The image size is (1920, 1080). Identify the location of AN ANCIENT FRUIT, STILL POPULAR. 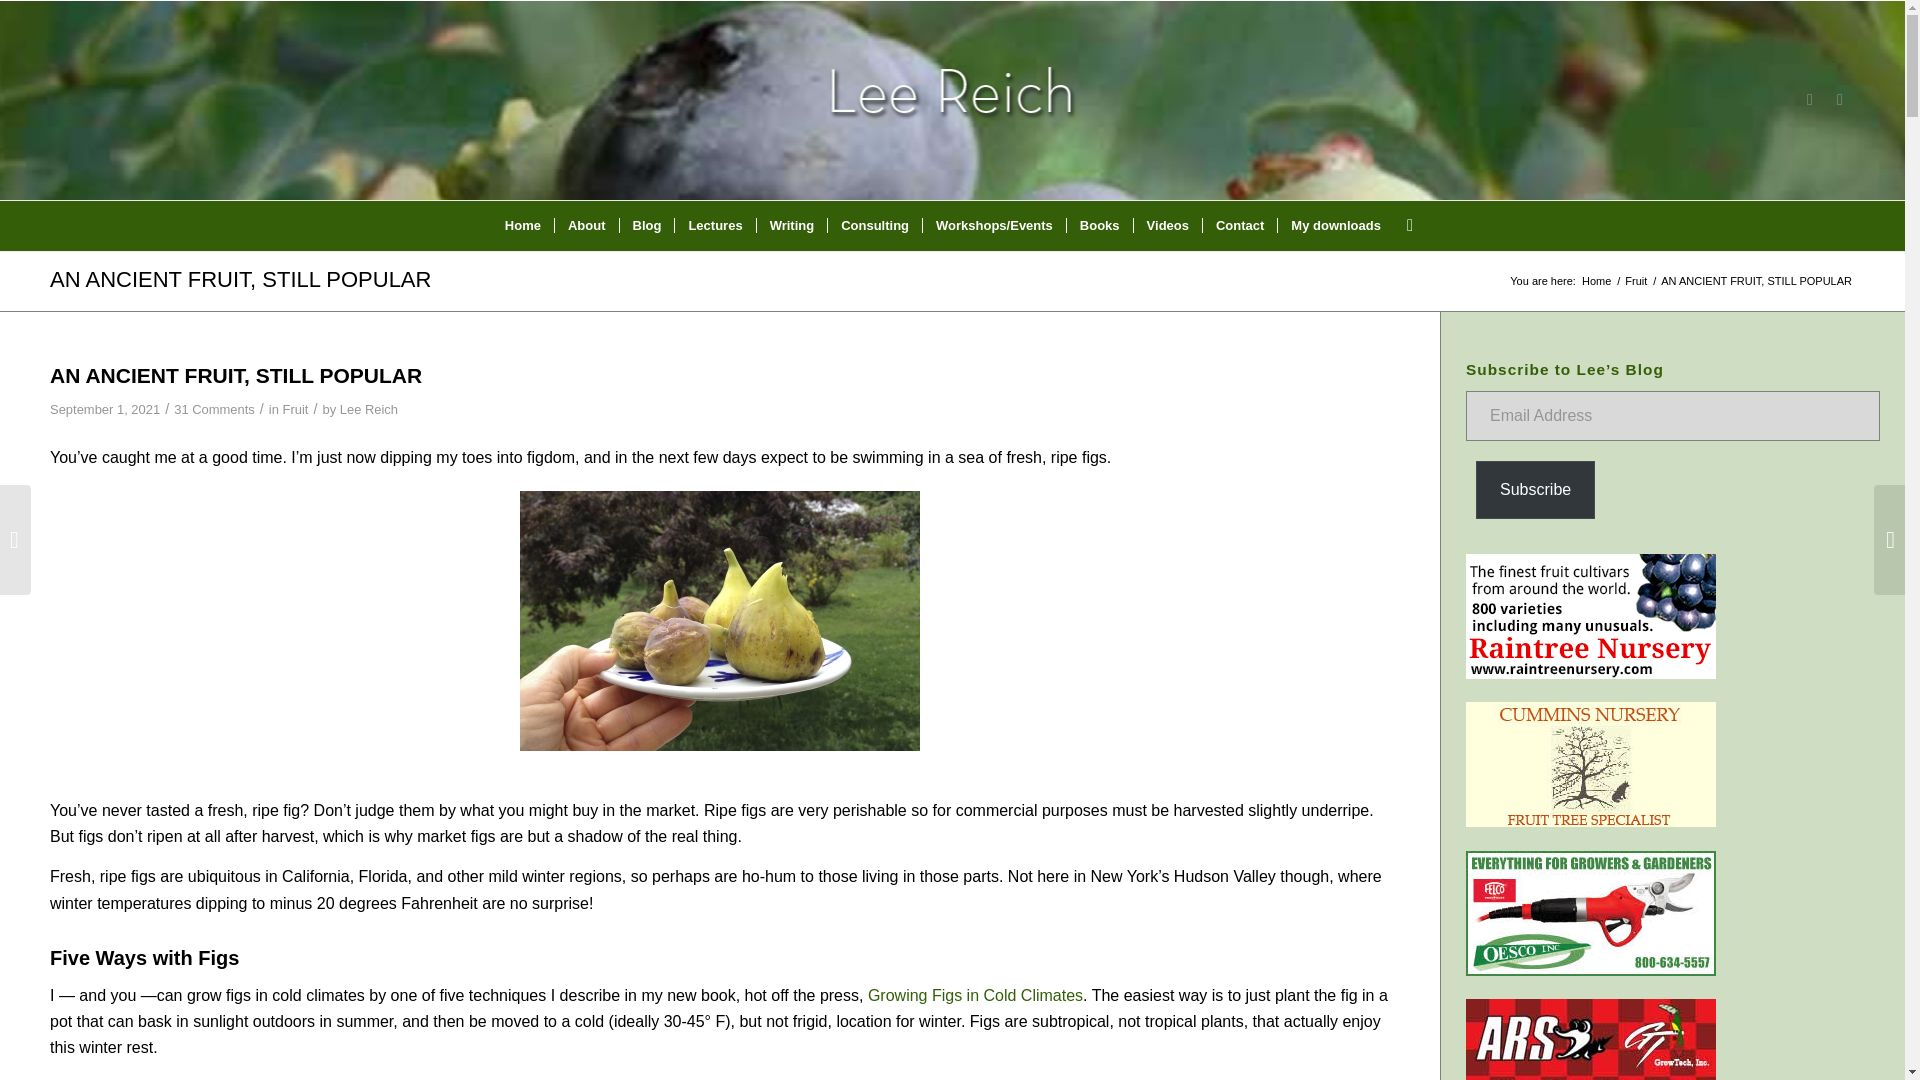
(240, 278).